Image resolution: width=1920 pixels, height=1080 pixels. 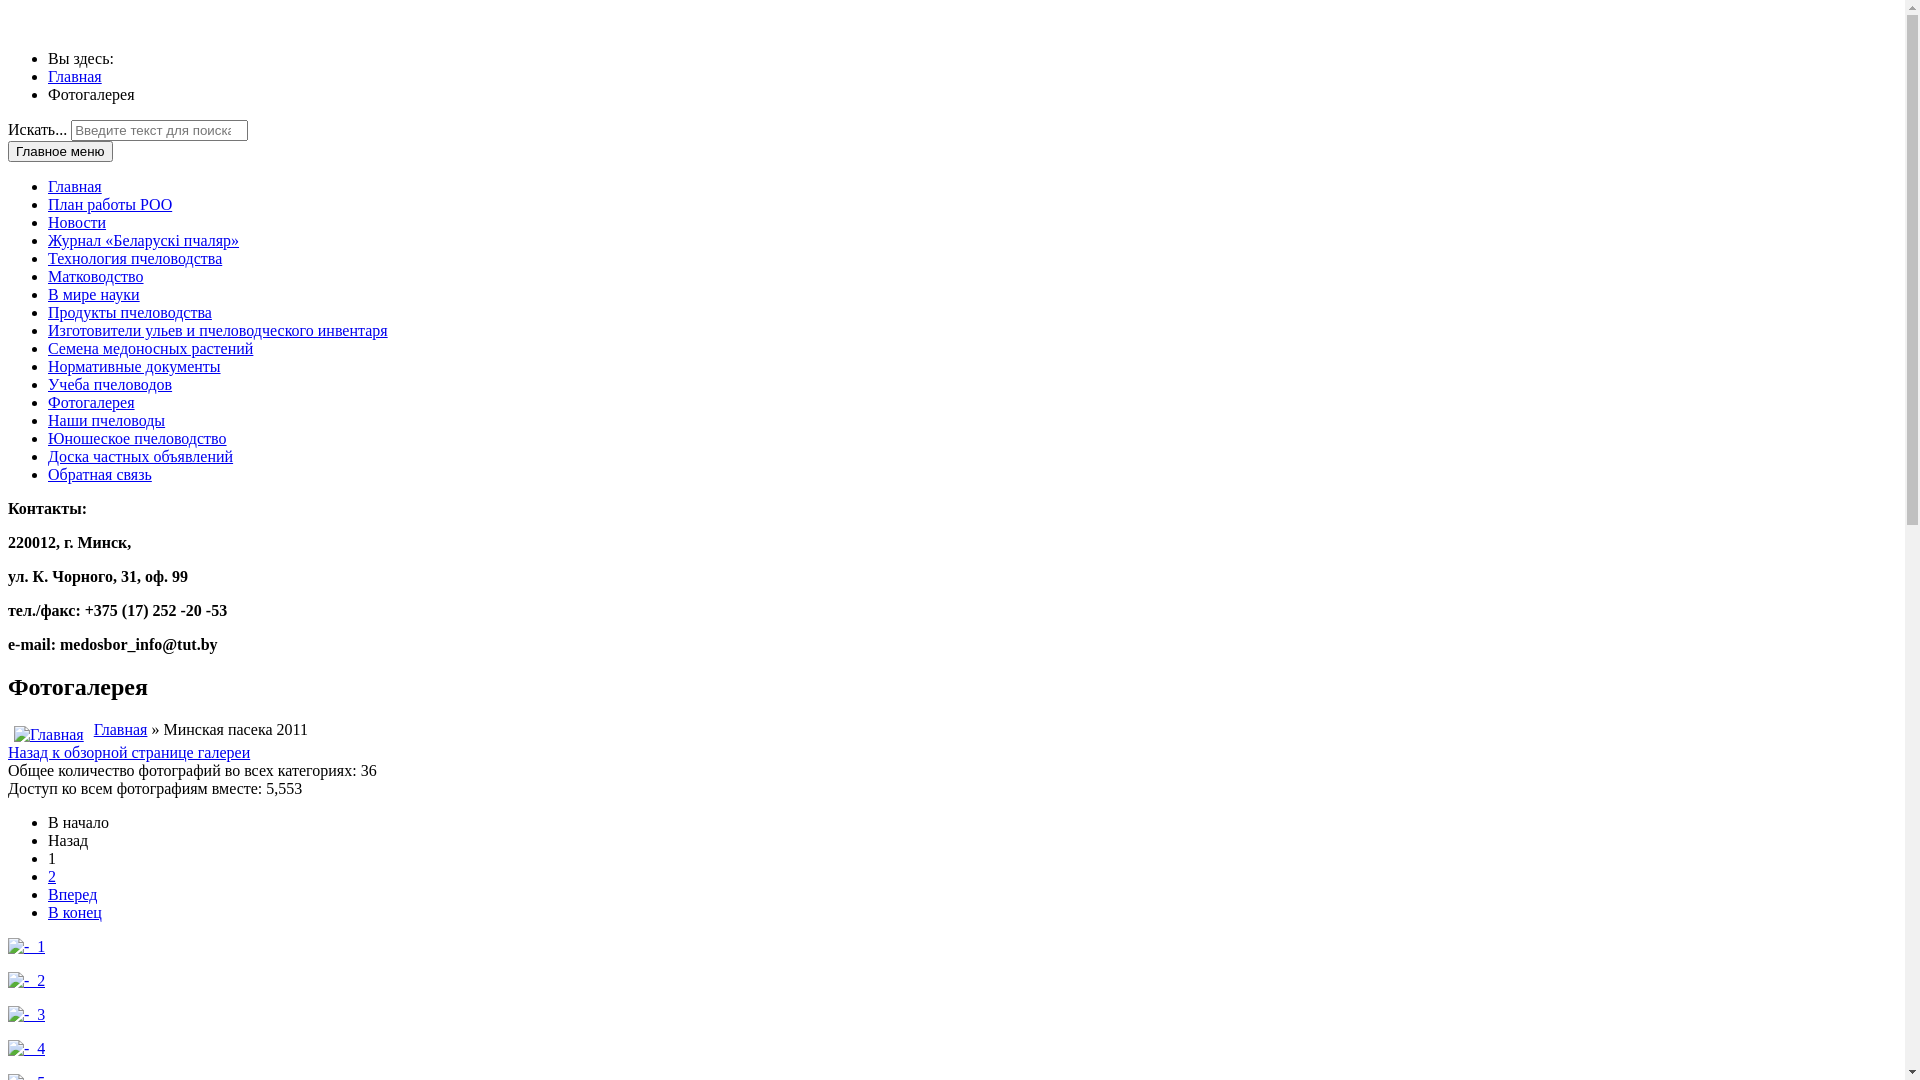 I want to click on -_3, so click(x=26, y=1014).